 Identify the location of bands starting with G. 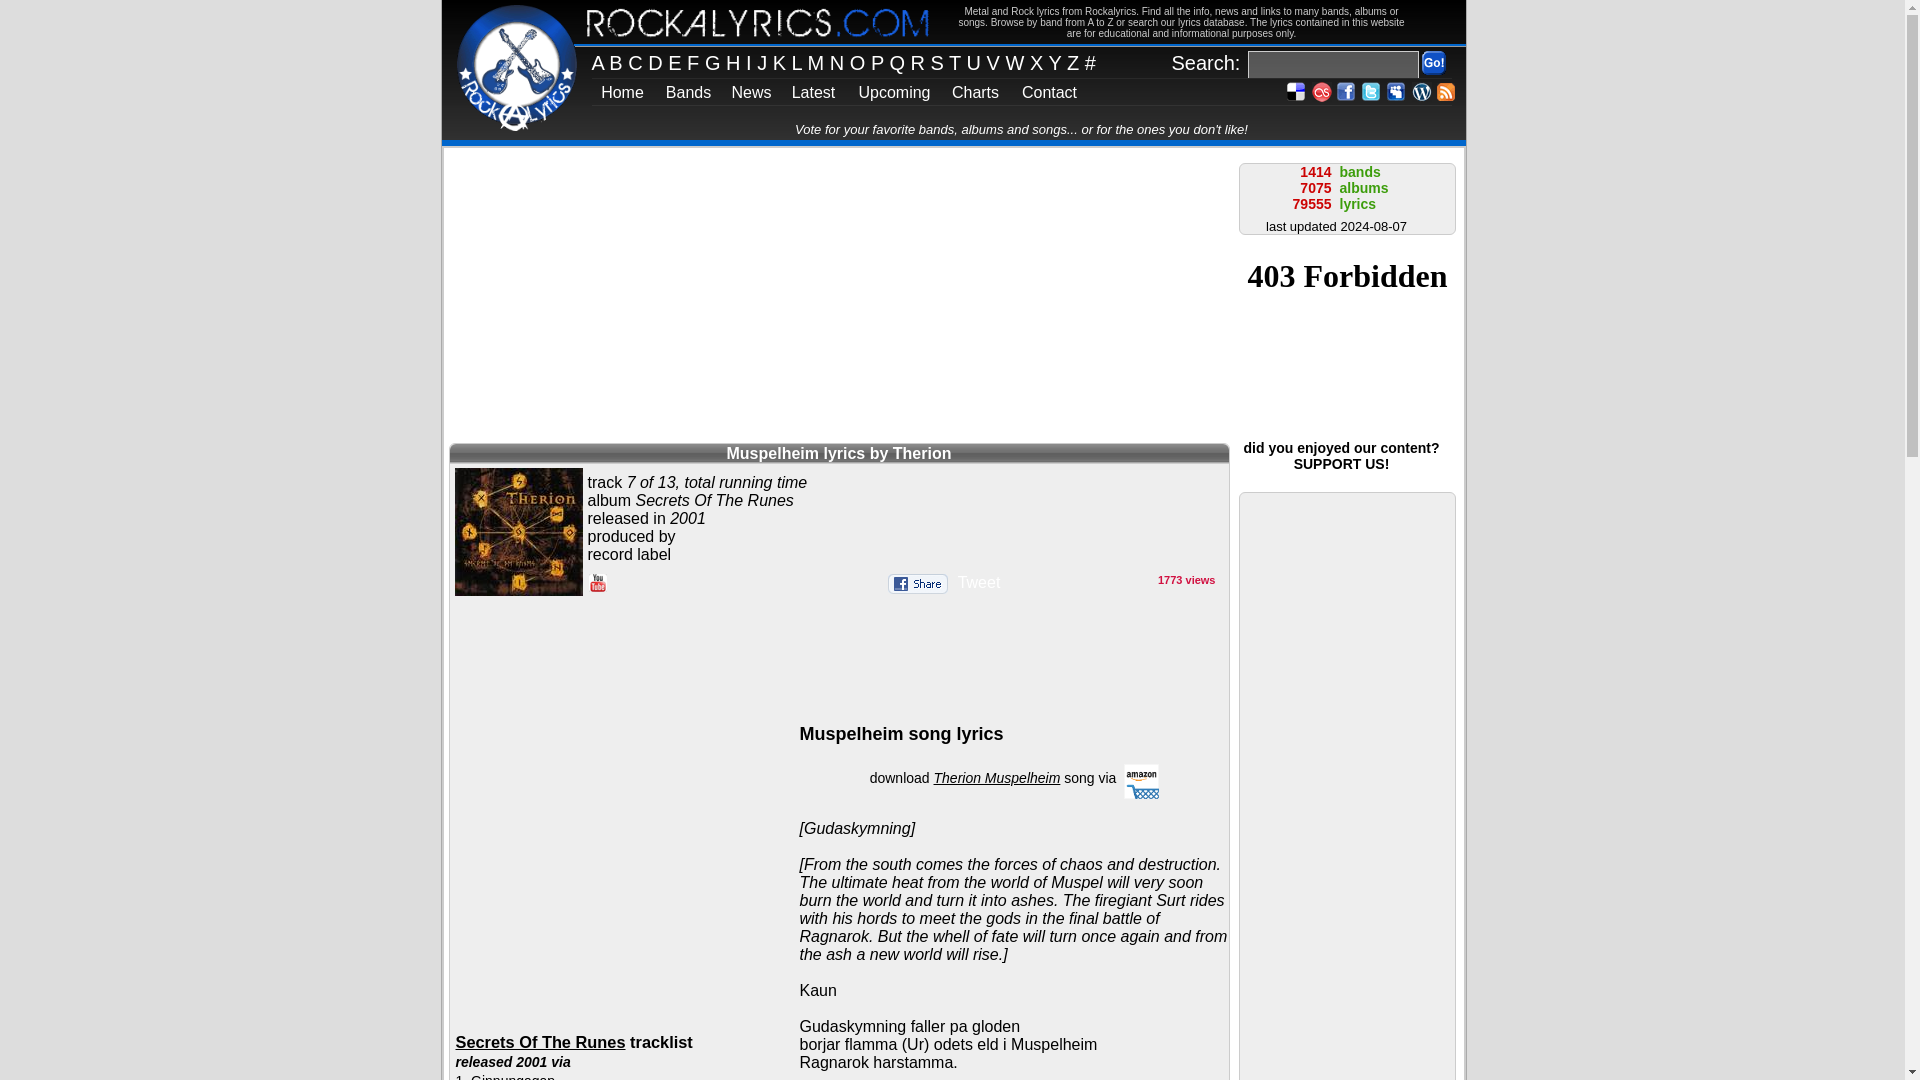
(714, 62).